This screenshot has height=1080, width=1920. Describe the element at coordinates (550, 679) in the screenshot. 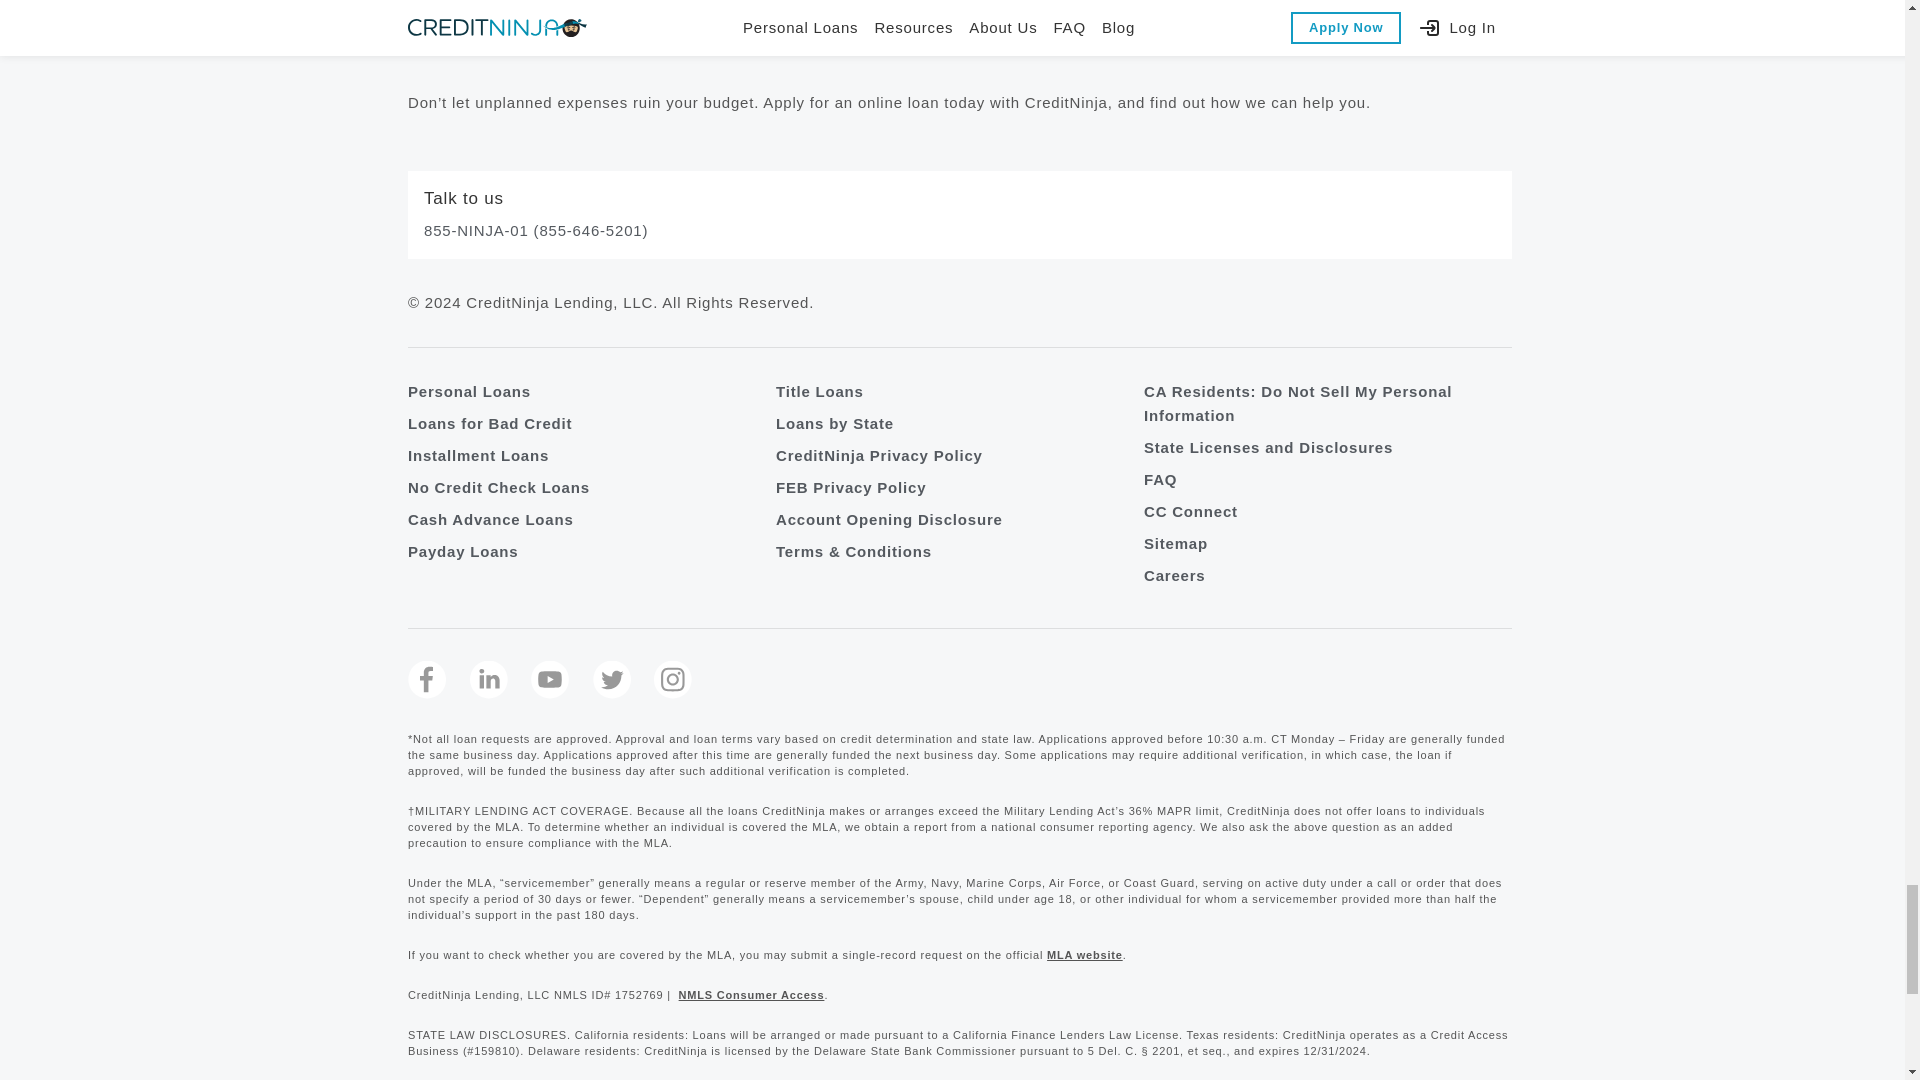

I see `YouTube` at that location.